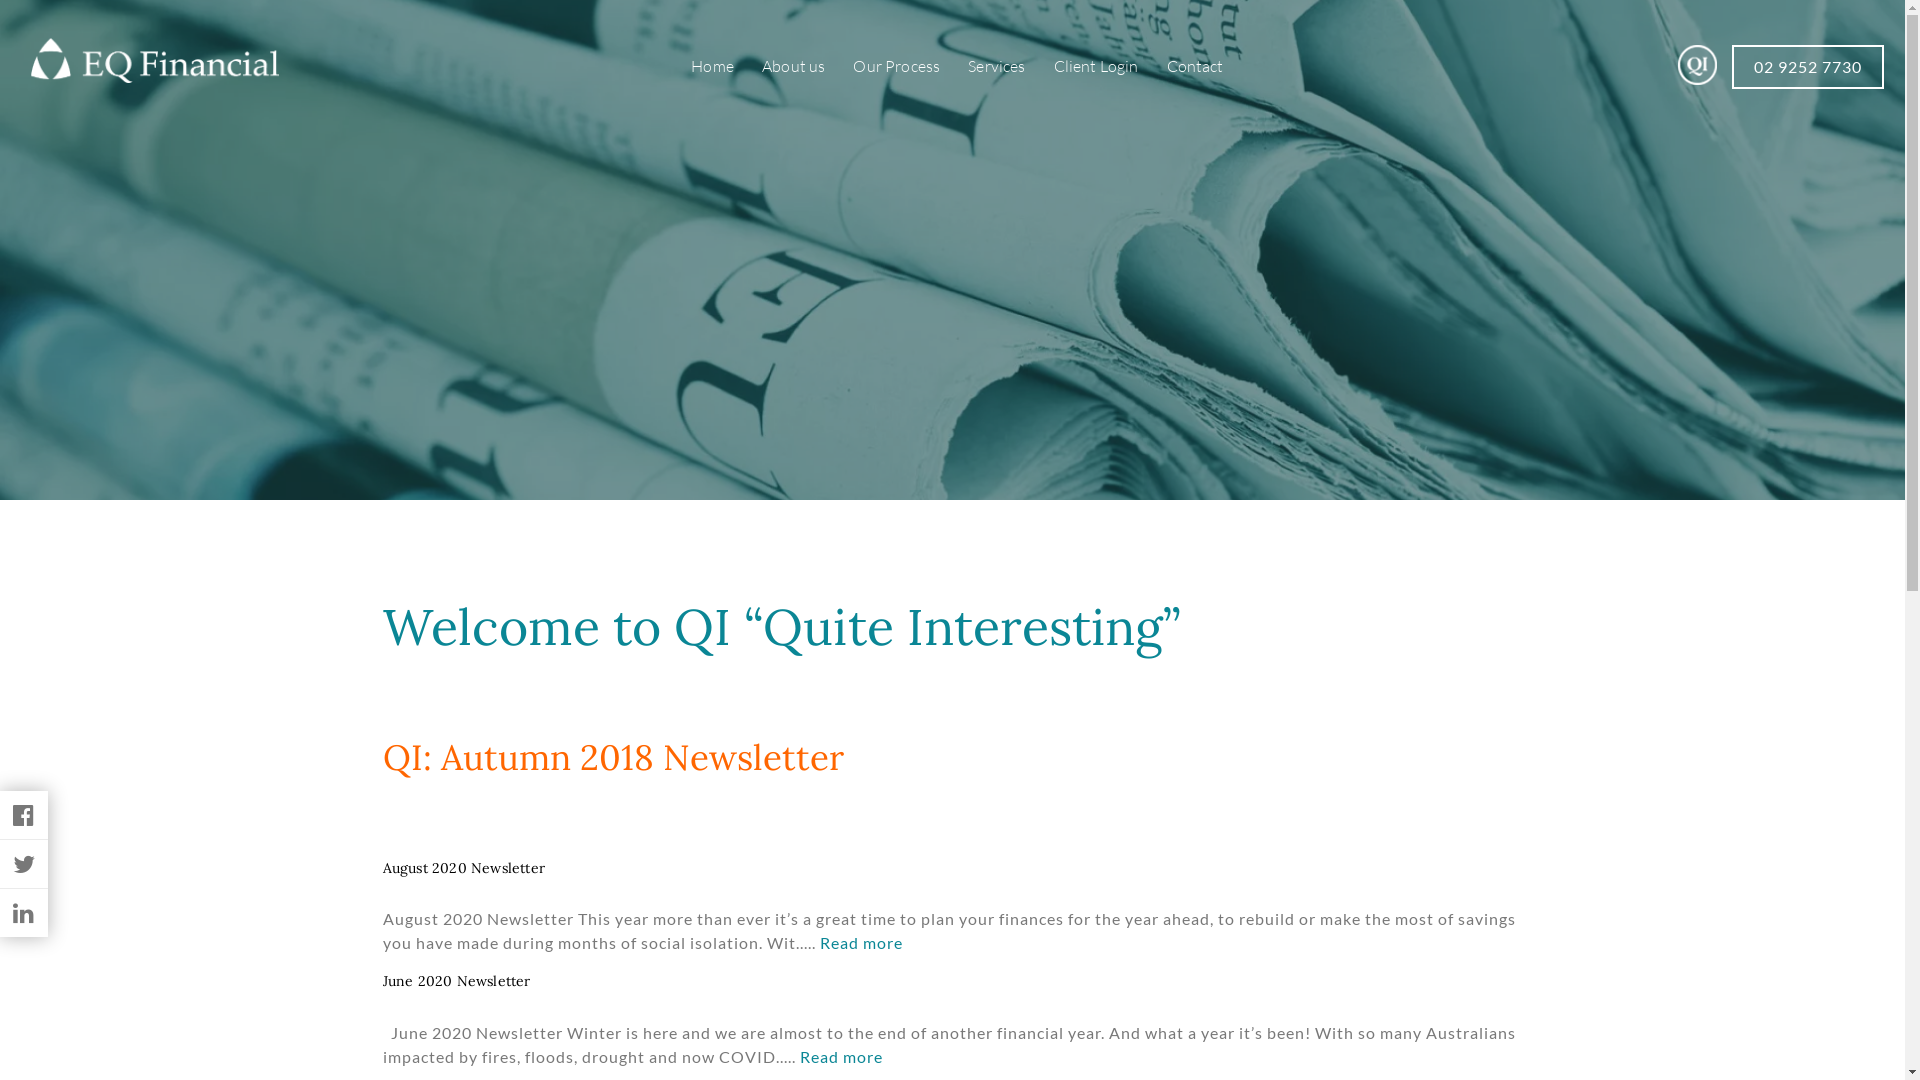  Describe the element at coordinates (1099, 66) in the screenshot. I see `Client Login` at that location.